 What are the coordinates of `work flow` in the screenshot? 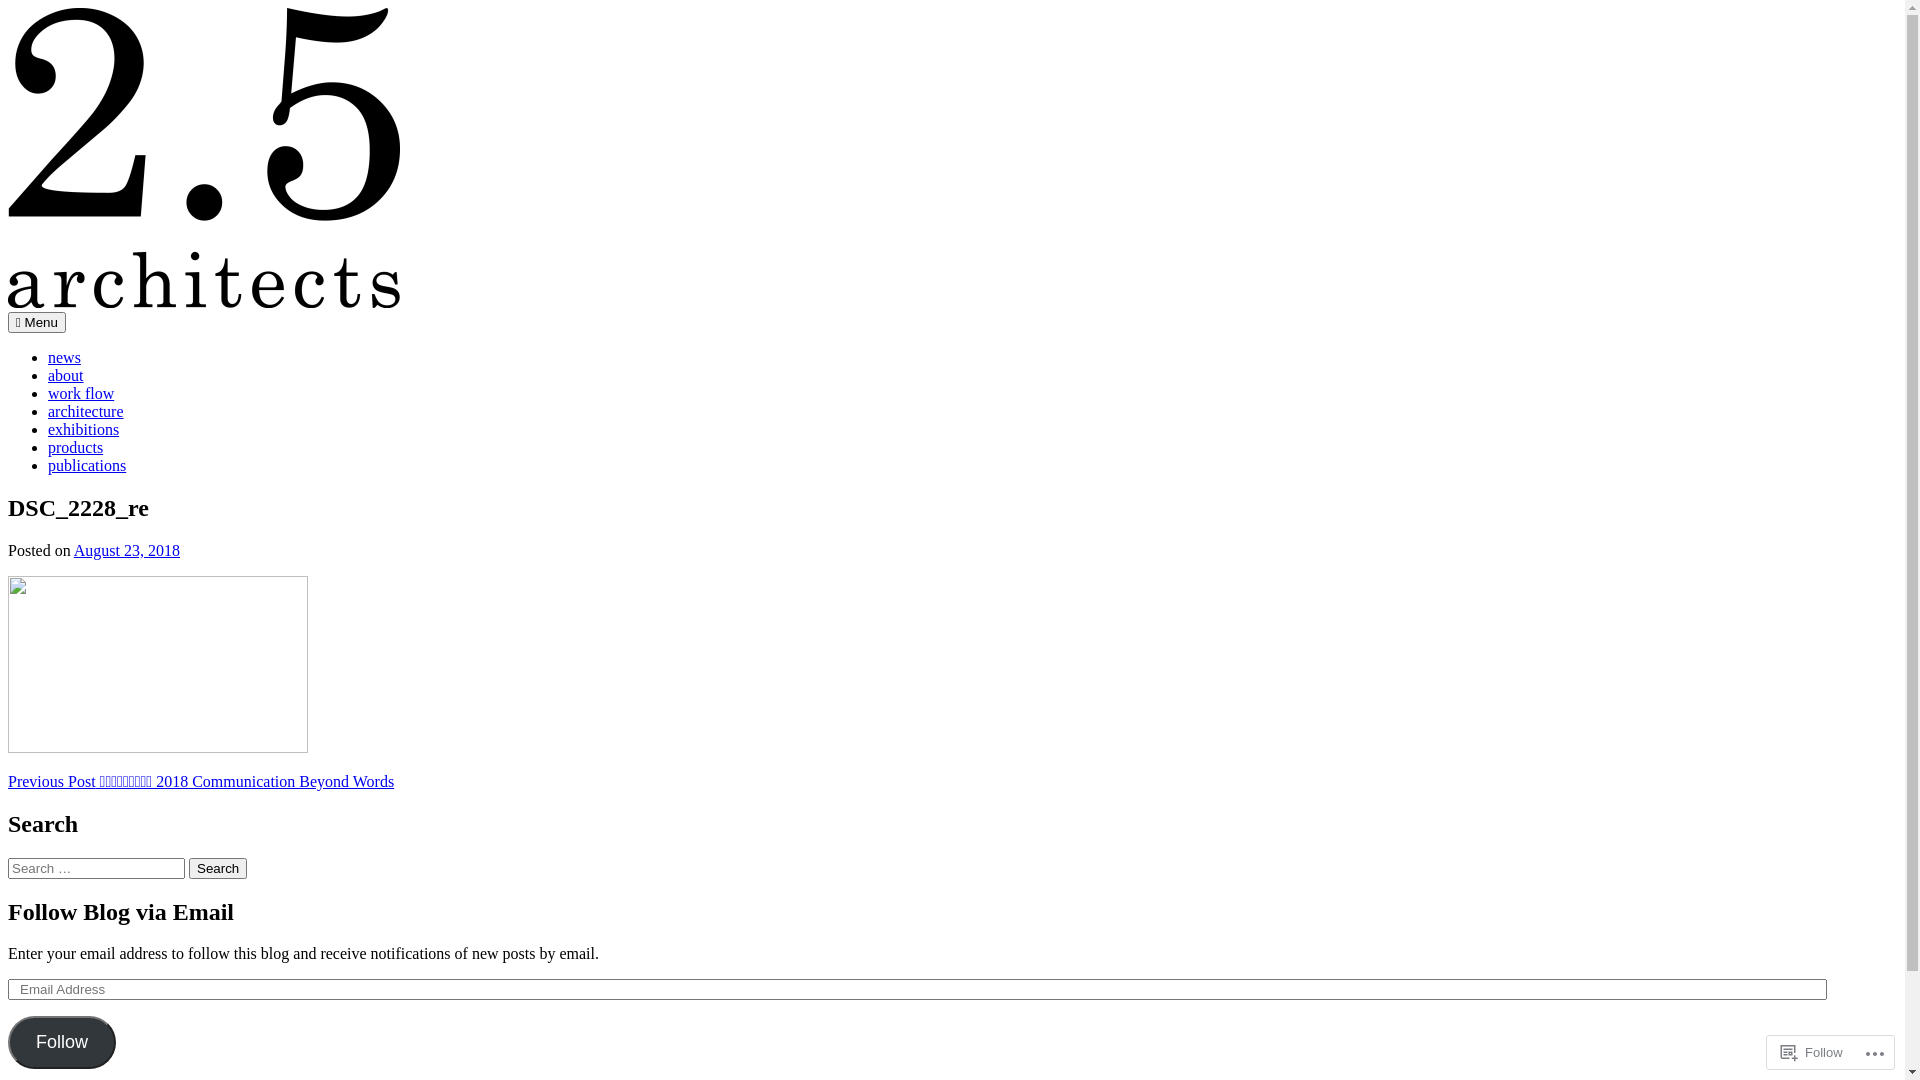 It's located at (81, 393).